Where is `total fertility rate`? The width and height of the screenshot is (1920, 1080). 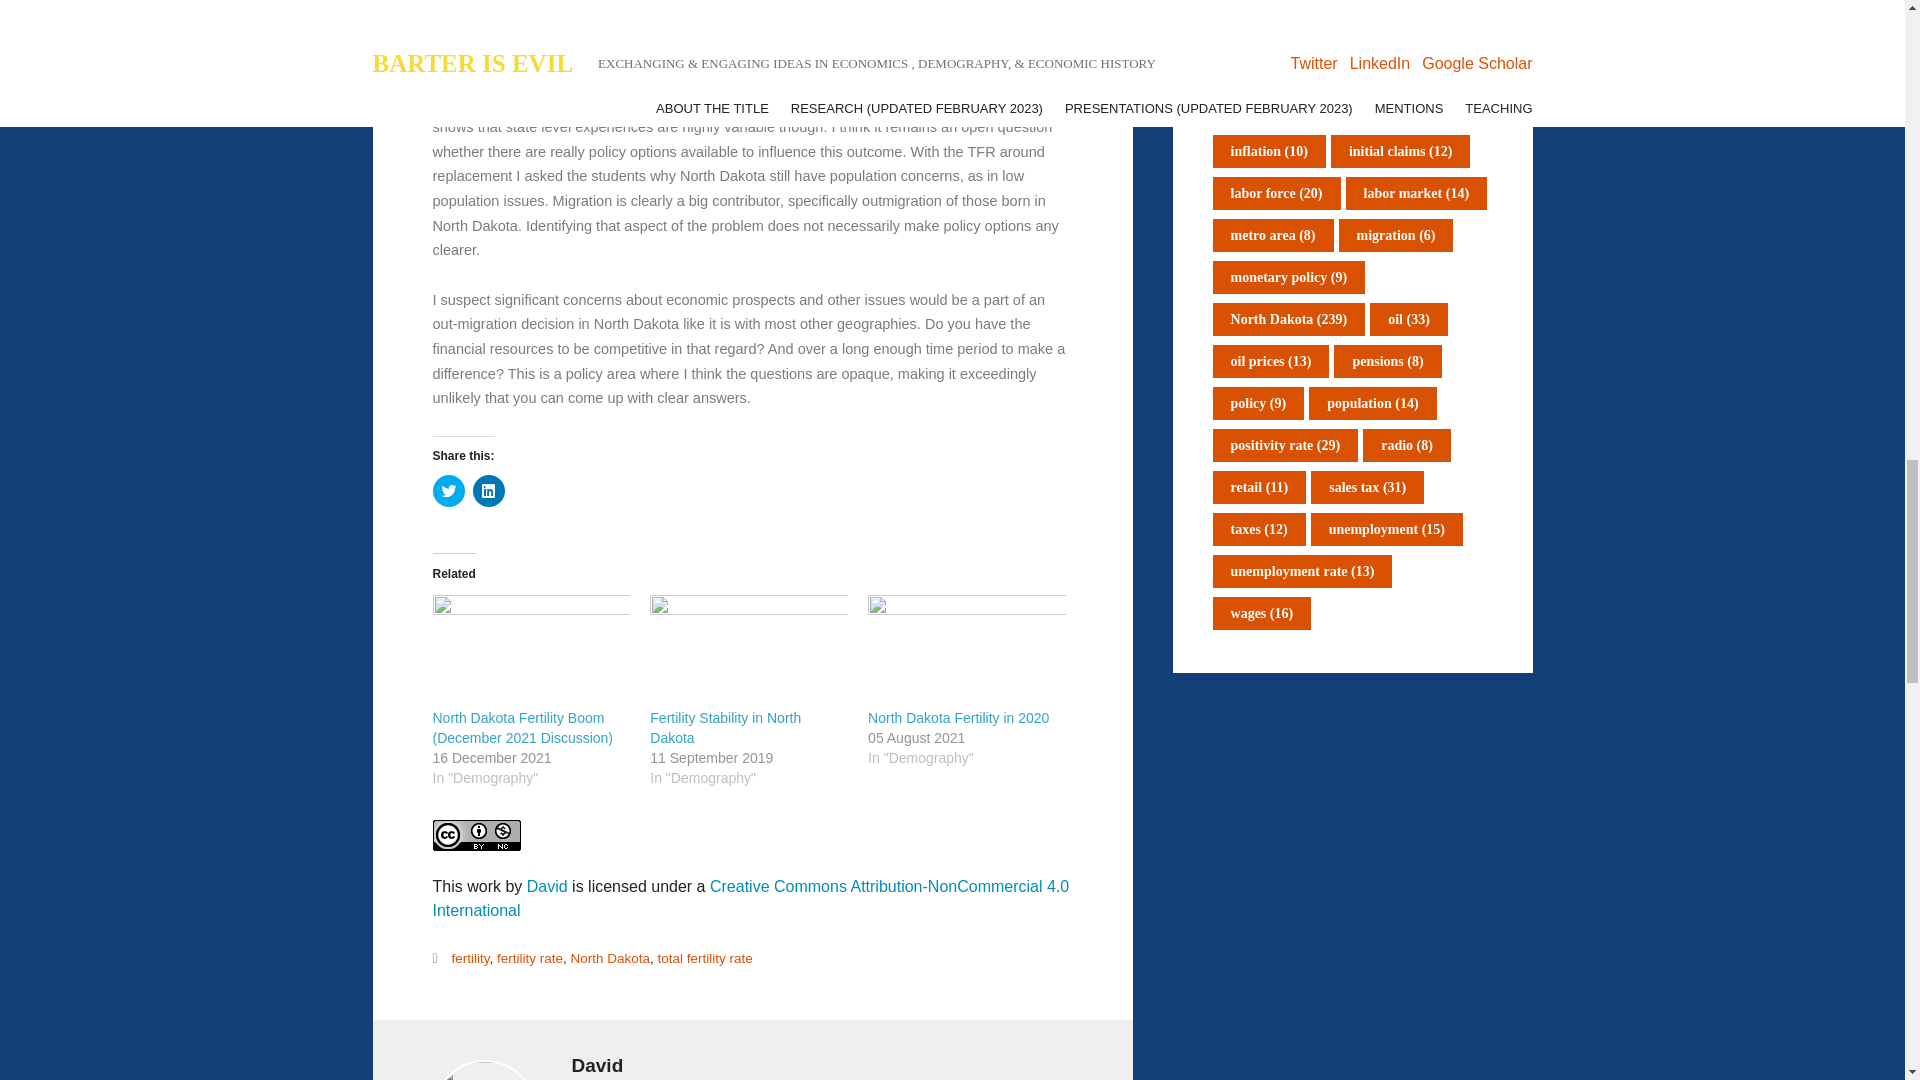
total fertility rate is located at coordinates (705, 958).